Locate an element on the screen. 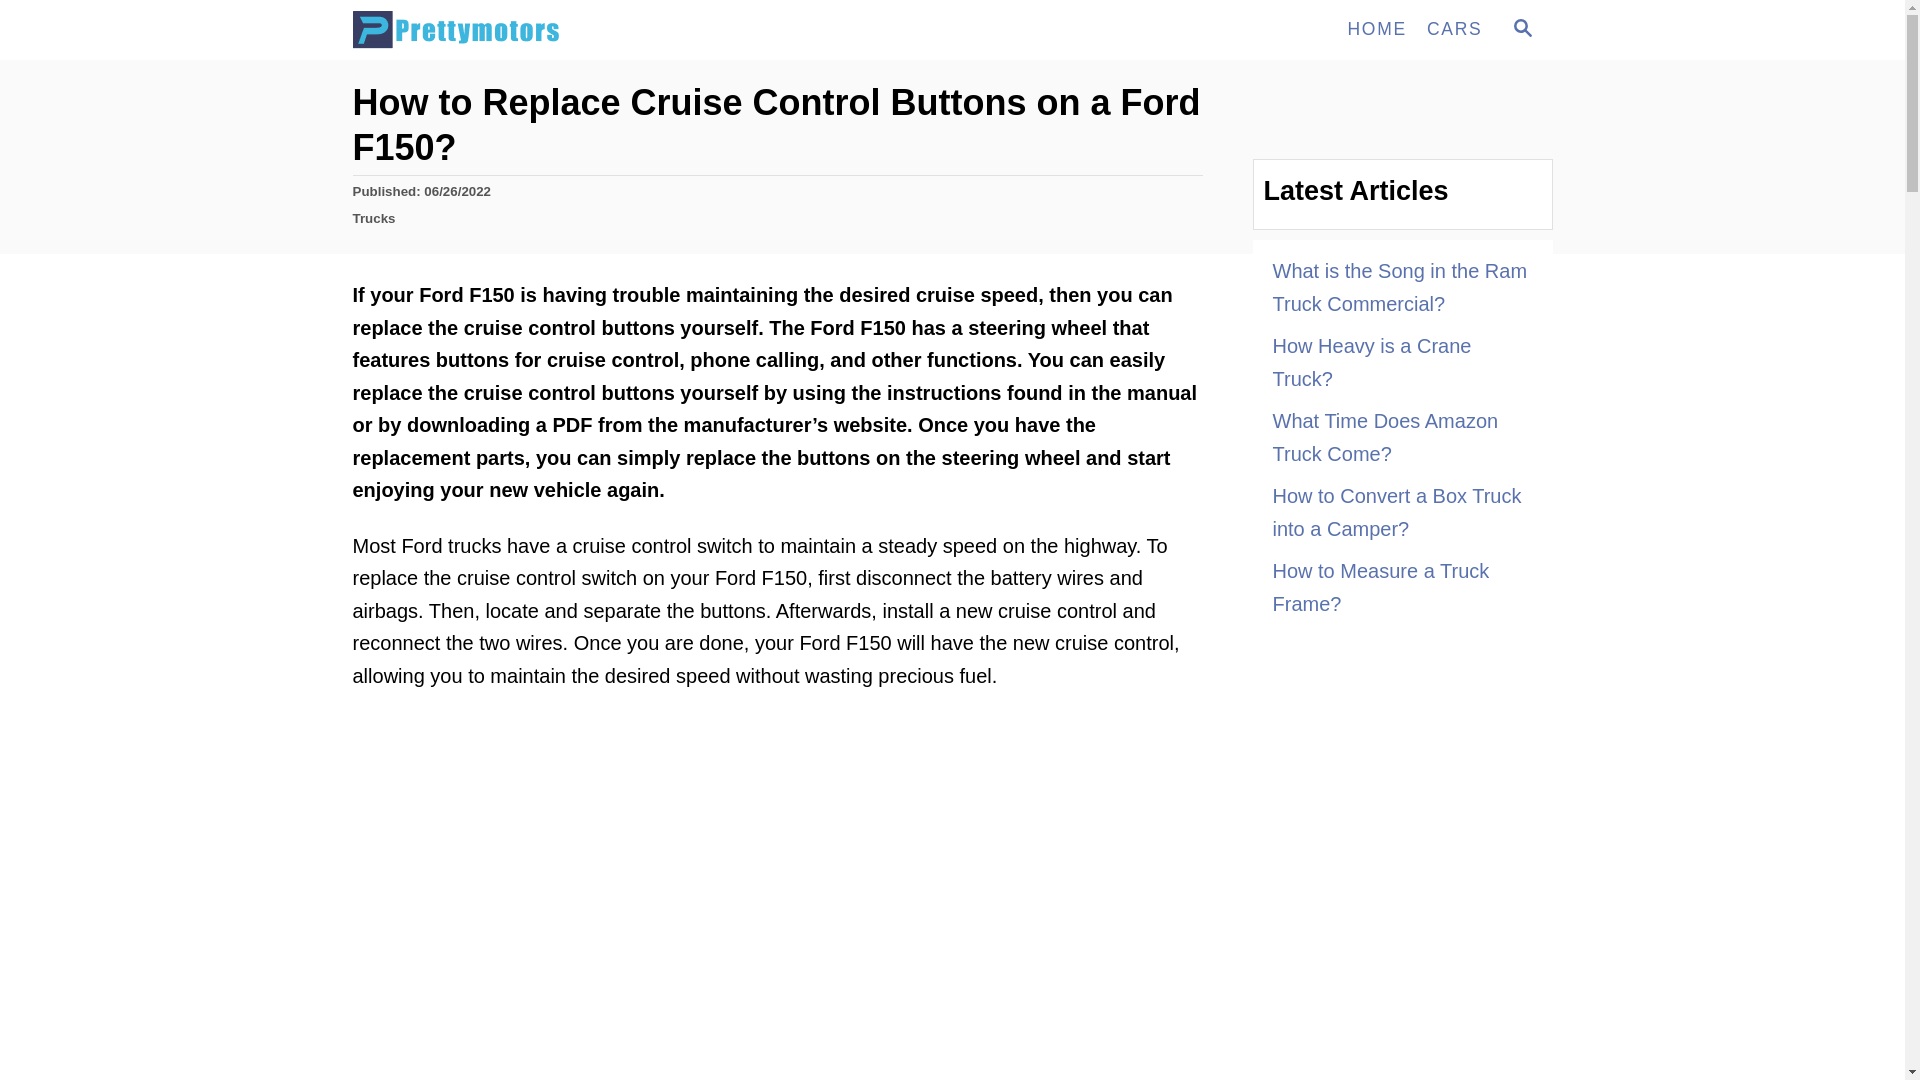  HOME is located at coordinates (1402, 437).